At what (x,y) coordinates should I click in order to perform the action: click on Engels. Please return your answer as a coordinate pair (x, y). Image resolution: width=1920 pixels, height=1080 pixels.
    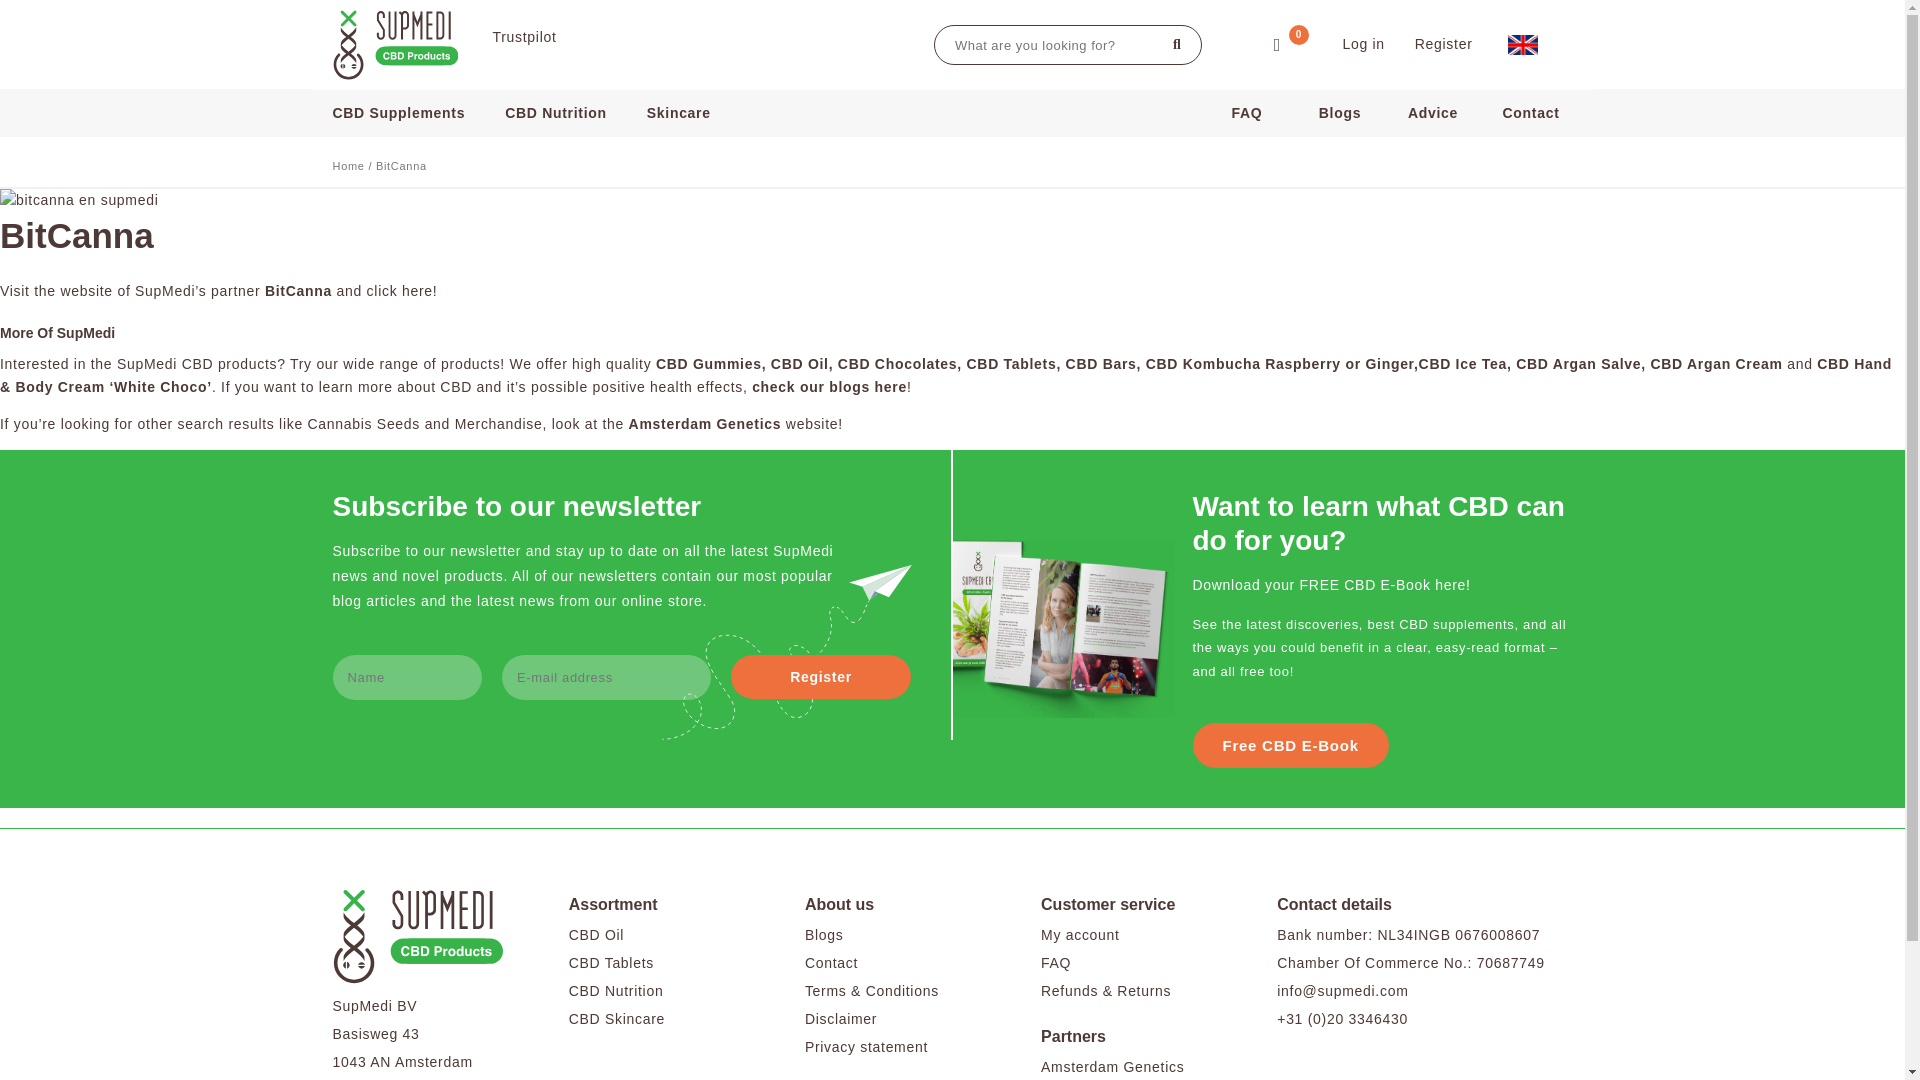
    Looking at the image, I should click on (1522, 44).